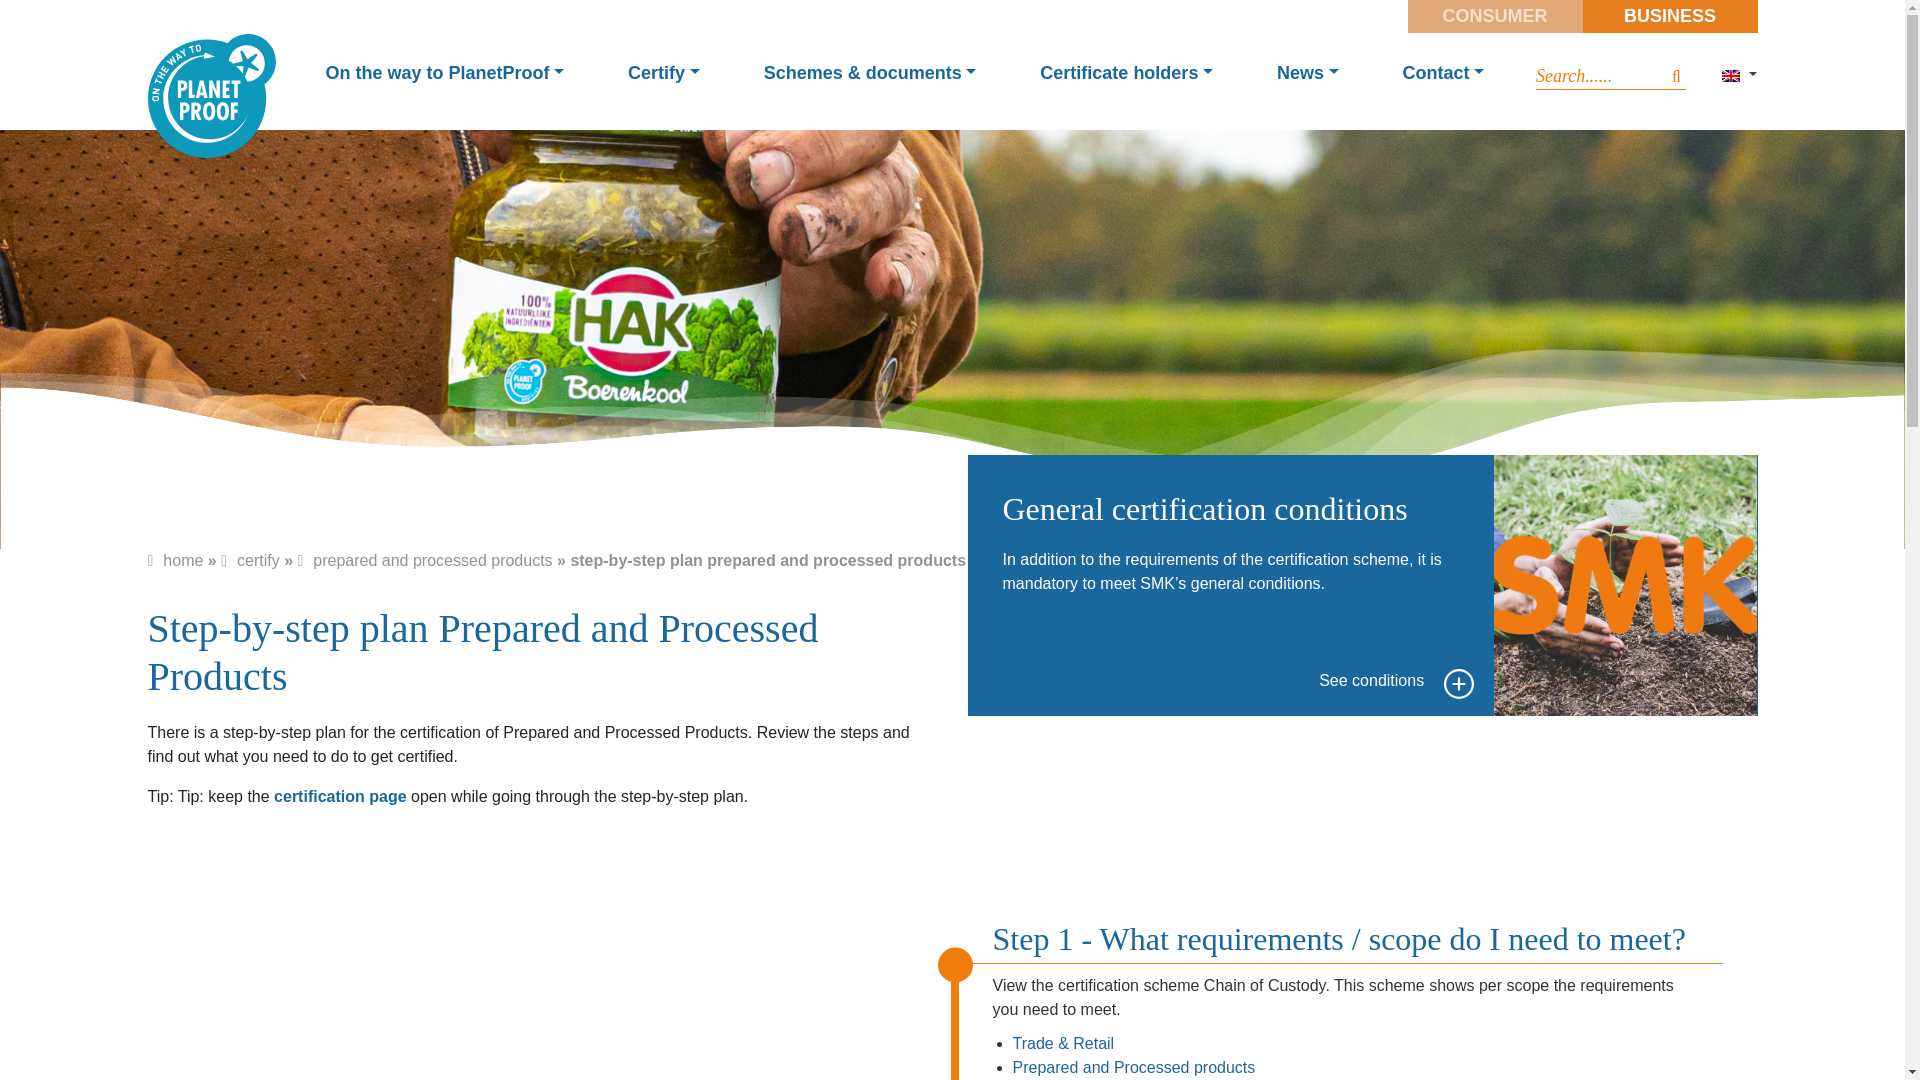  I want to click on Contact, so click(1444, 73).